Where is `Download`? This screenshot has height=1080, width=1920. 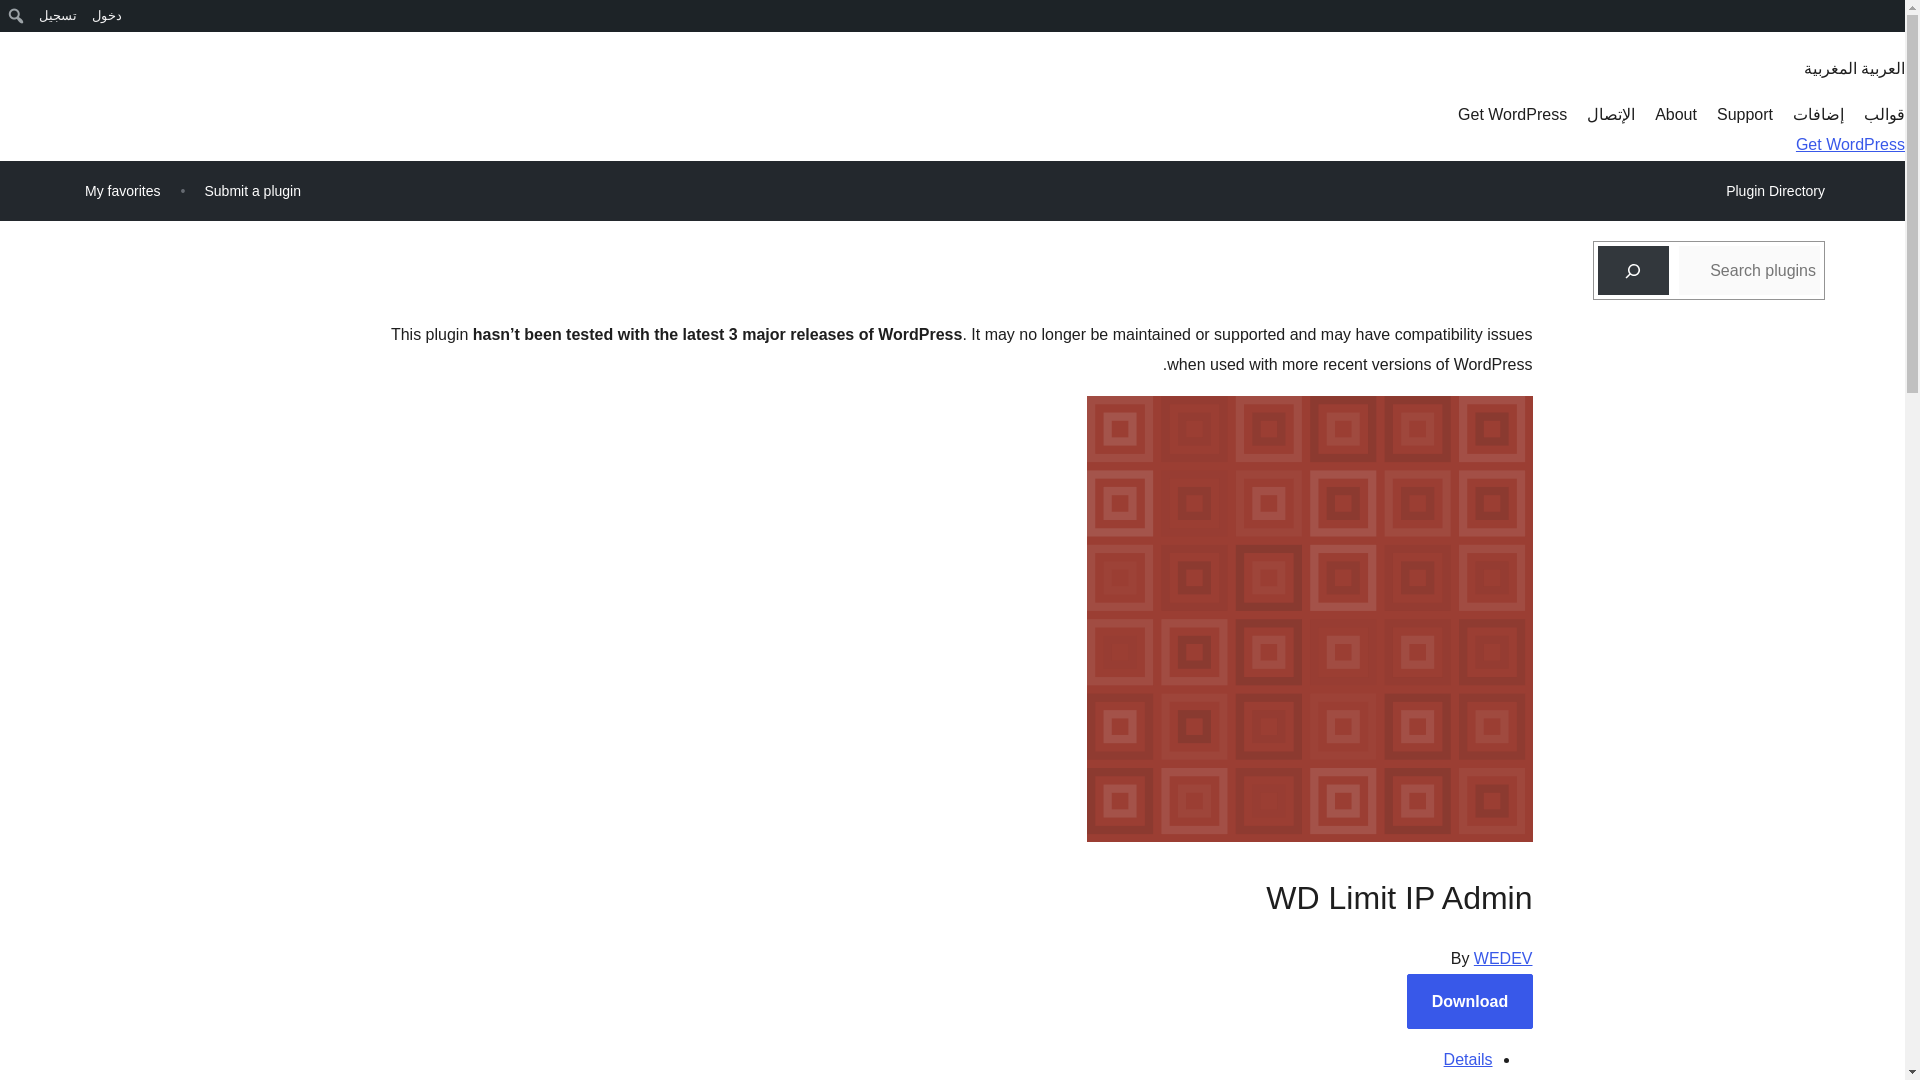
Download is located at coordinates (1470, 1002).